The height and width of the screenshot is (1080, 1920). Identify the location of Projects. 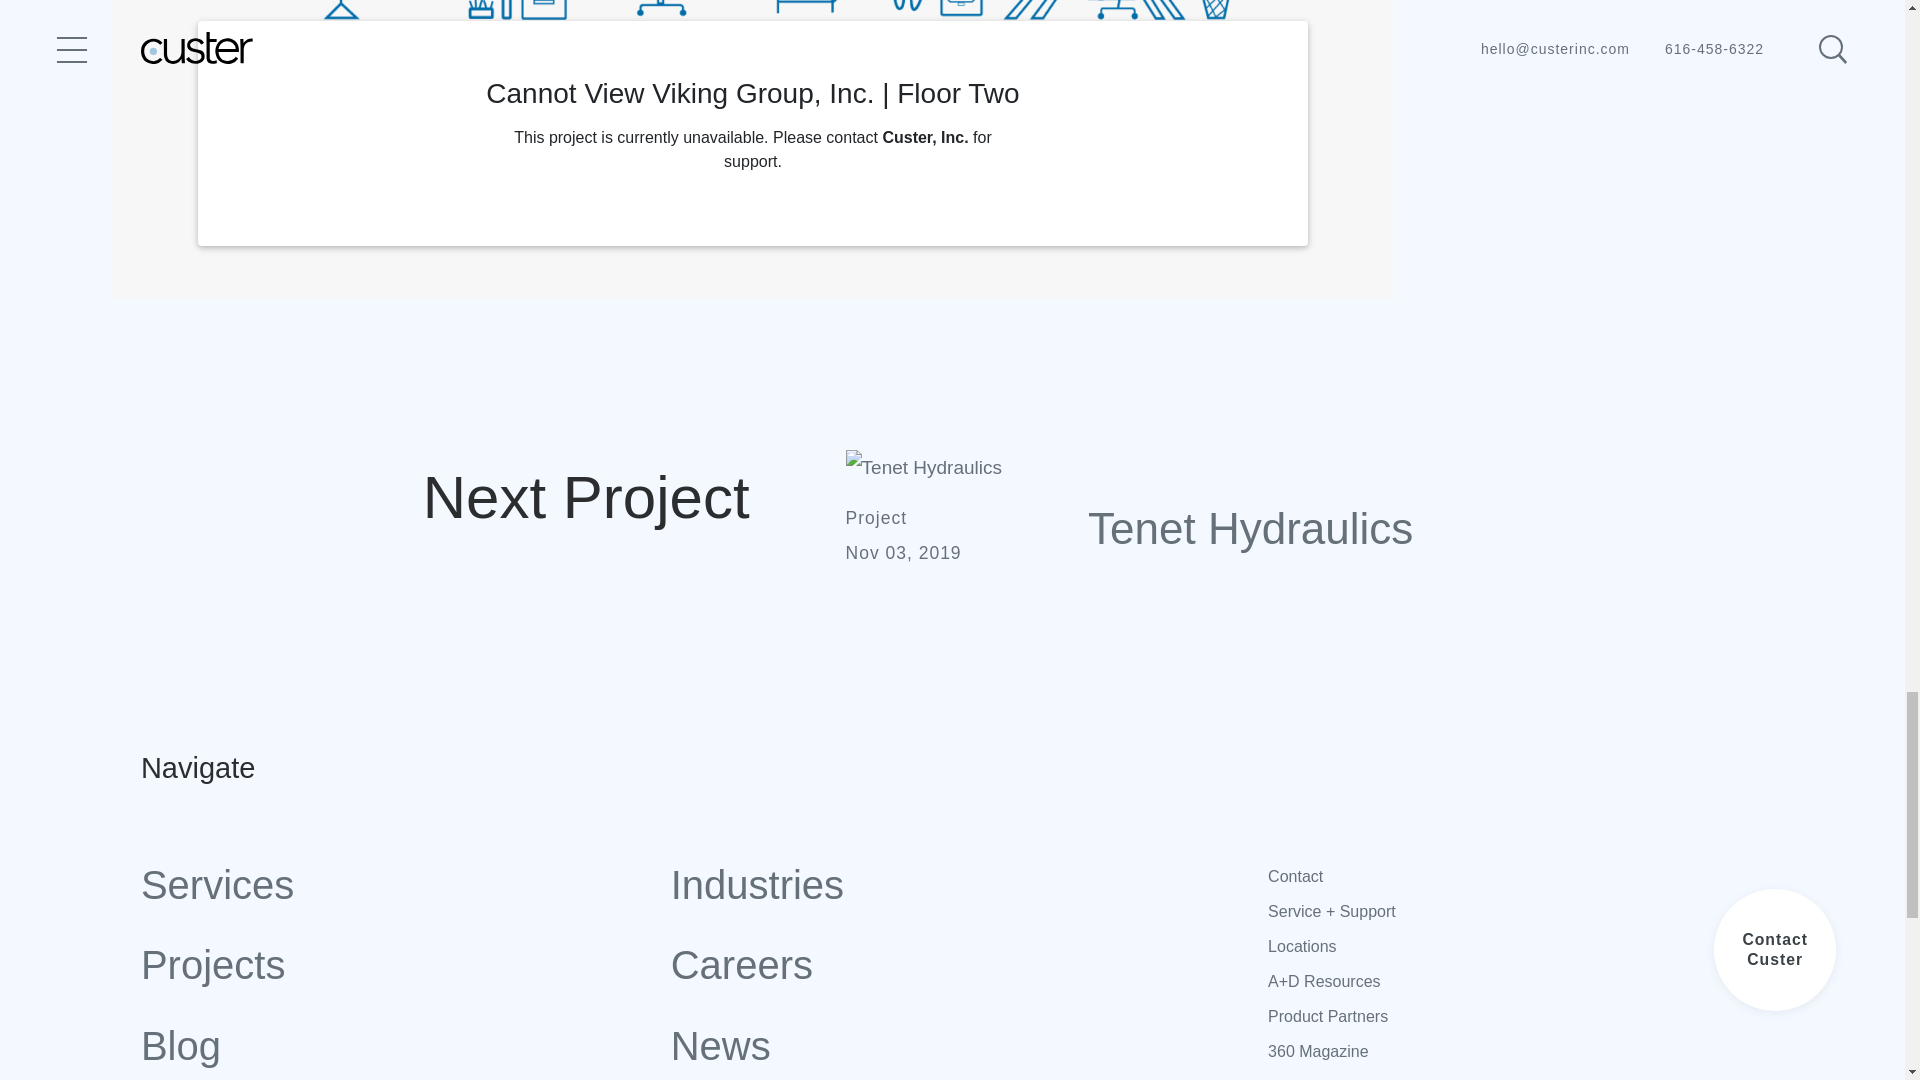
(388, 965).